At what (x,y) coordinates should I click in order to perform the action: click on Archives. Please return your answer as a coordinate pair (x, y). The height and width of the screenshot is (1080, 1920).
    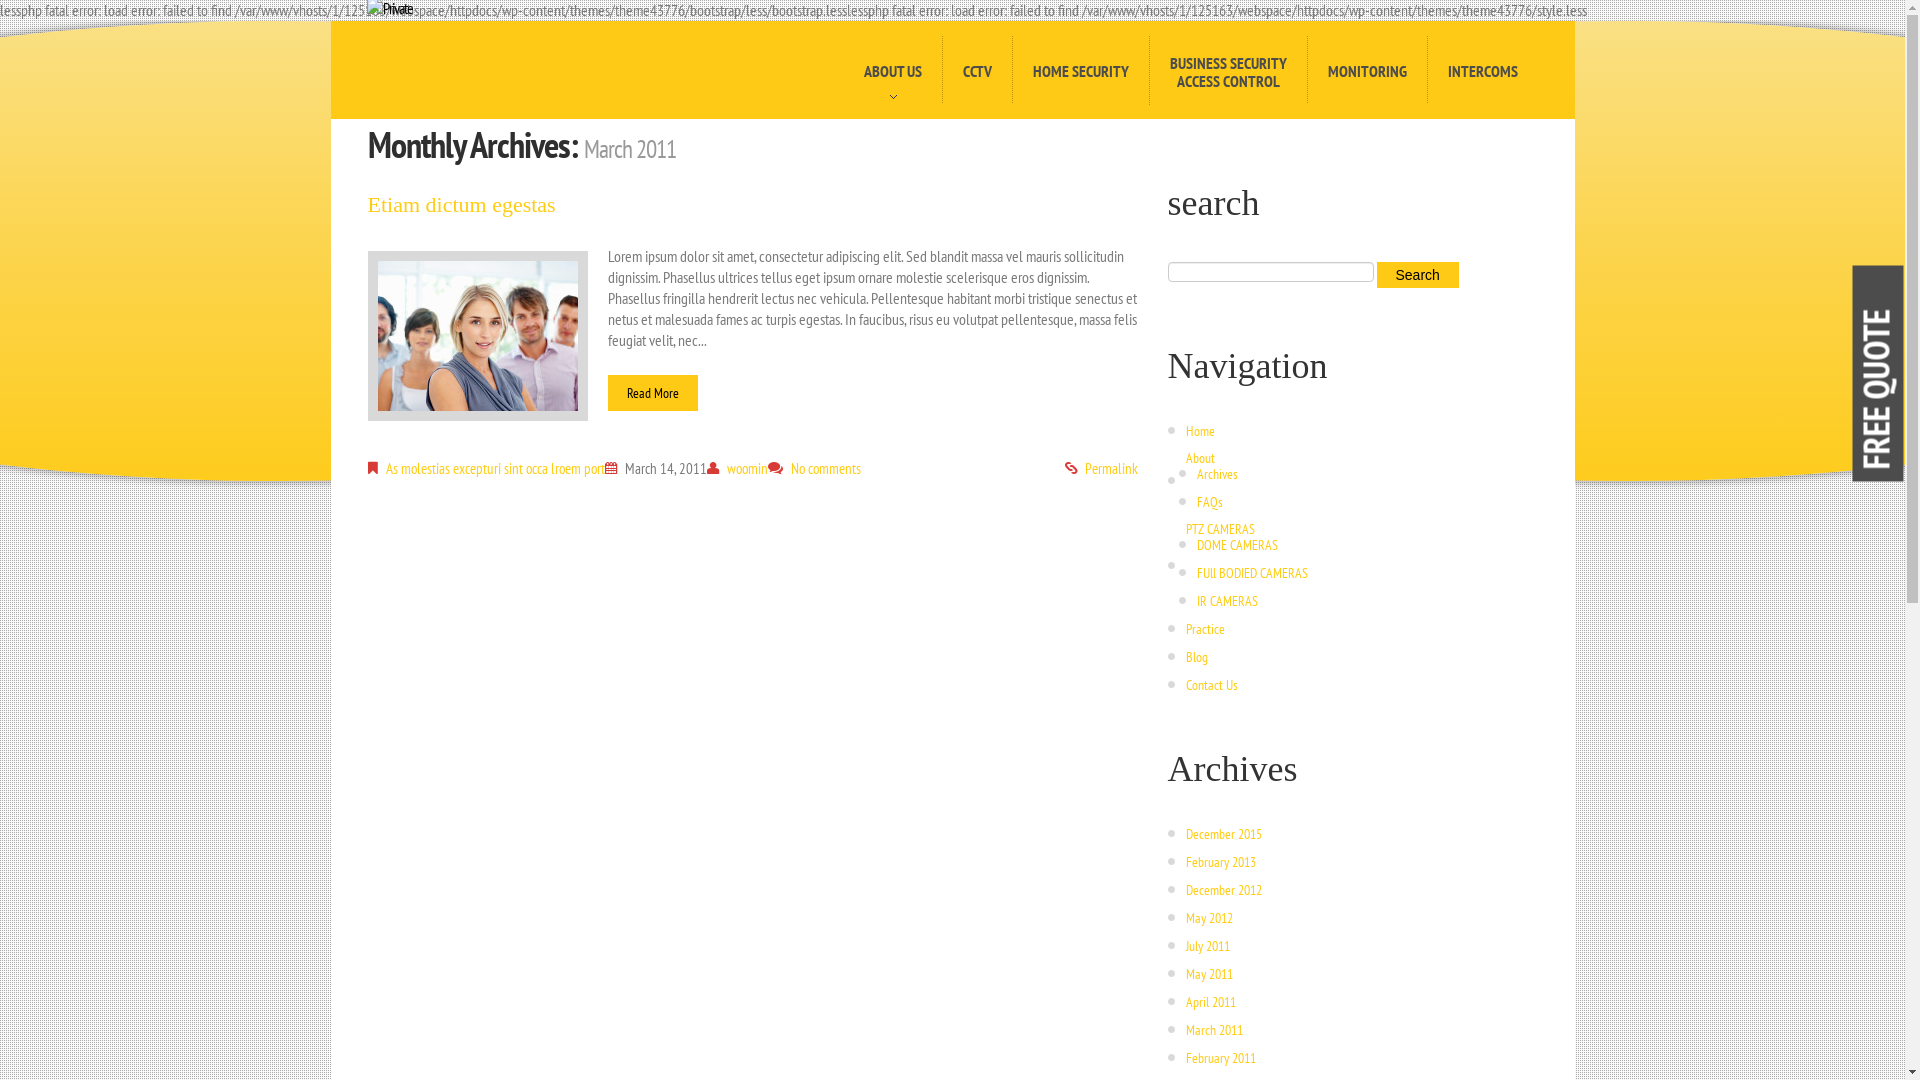
    Looking at the image, I should click on (1216, 474).